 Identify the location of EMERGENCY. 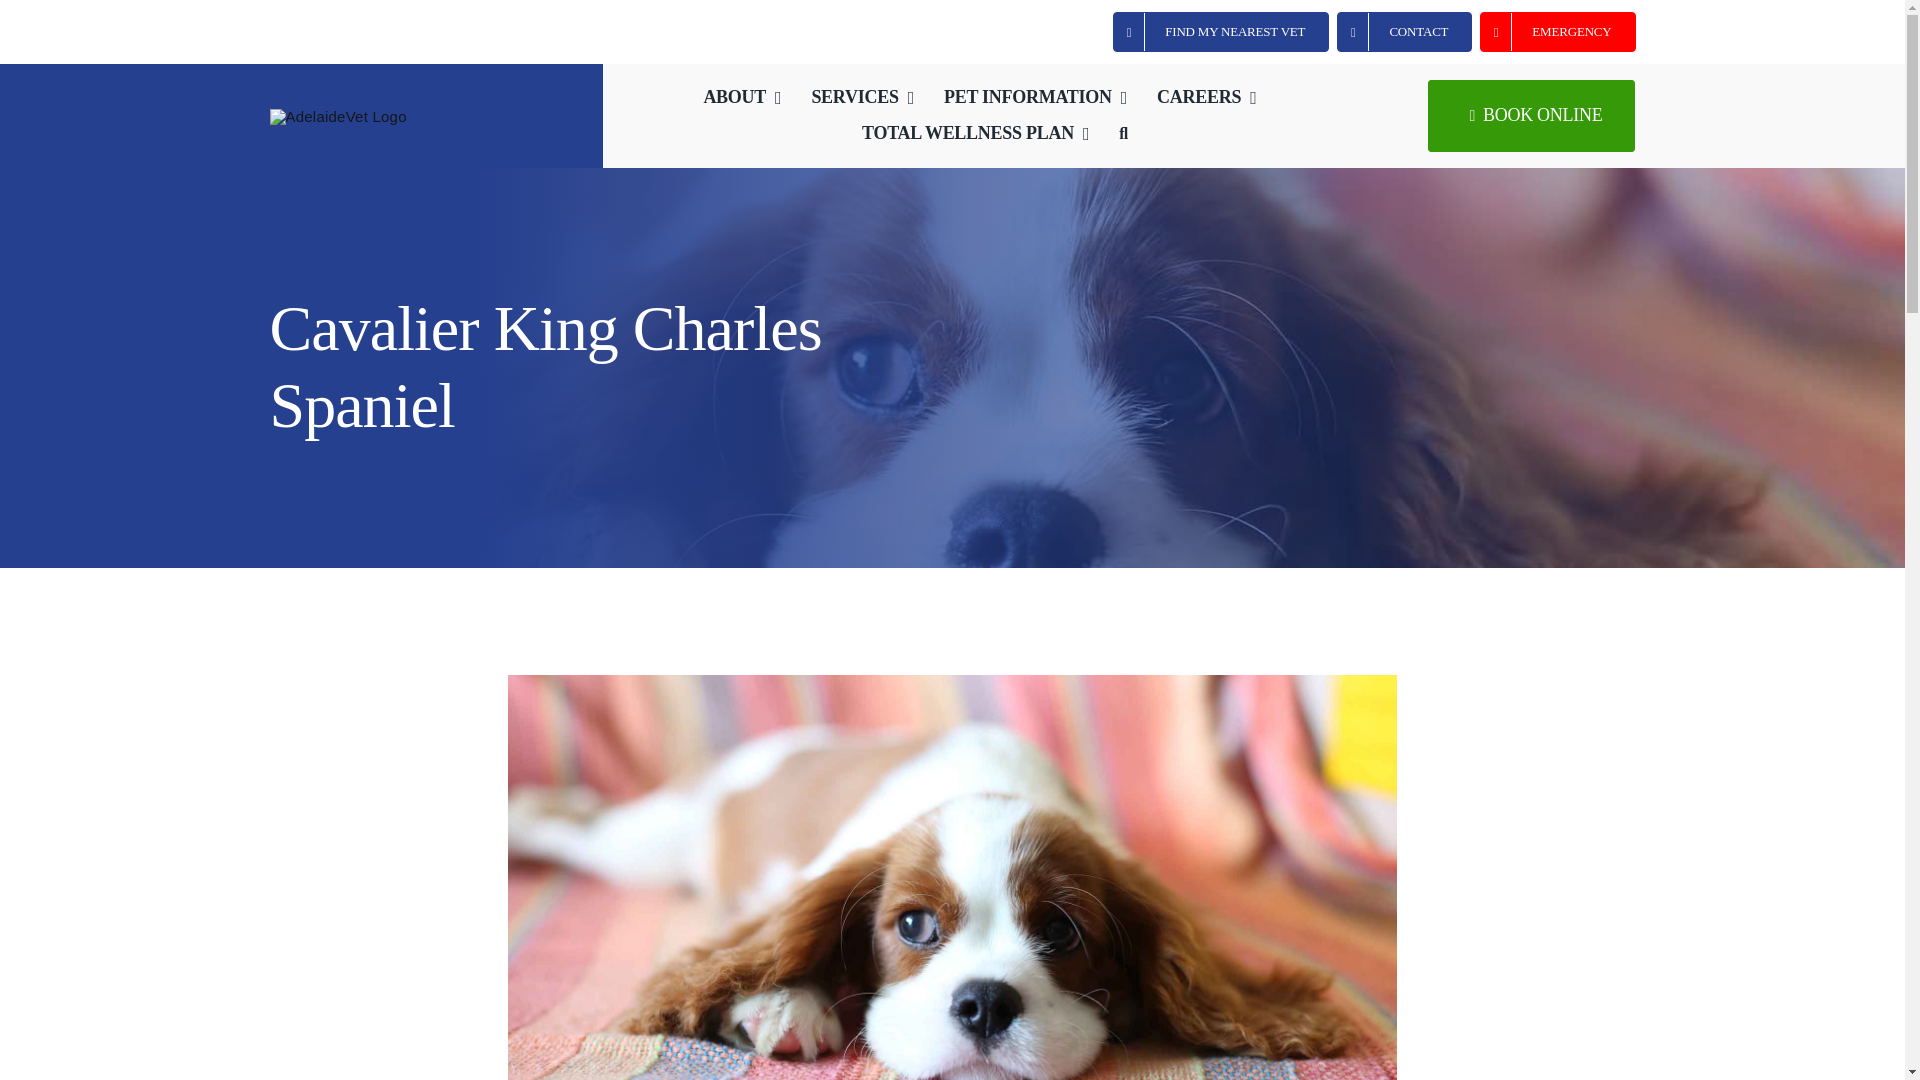
(1558, 32).